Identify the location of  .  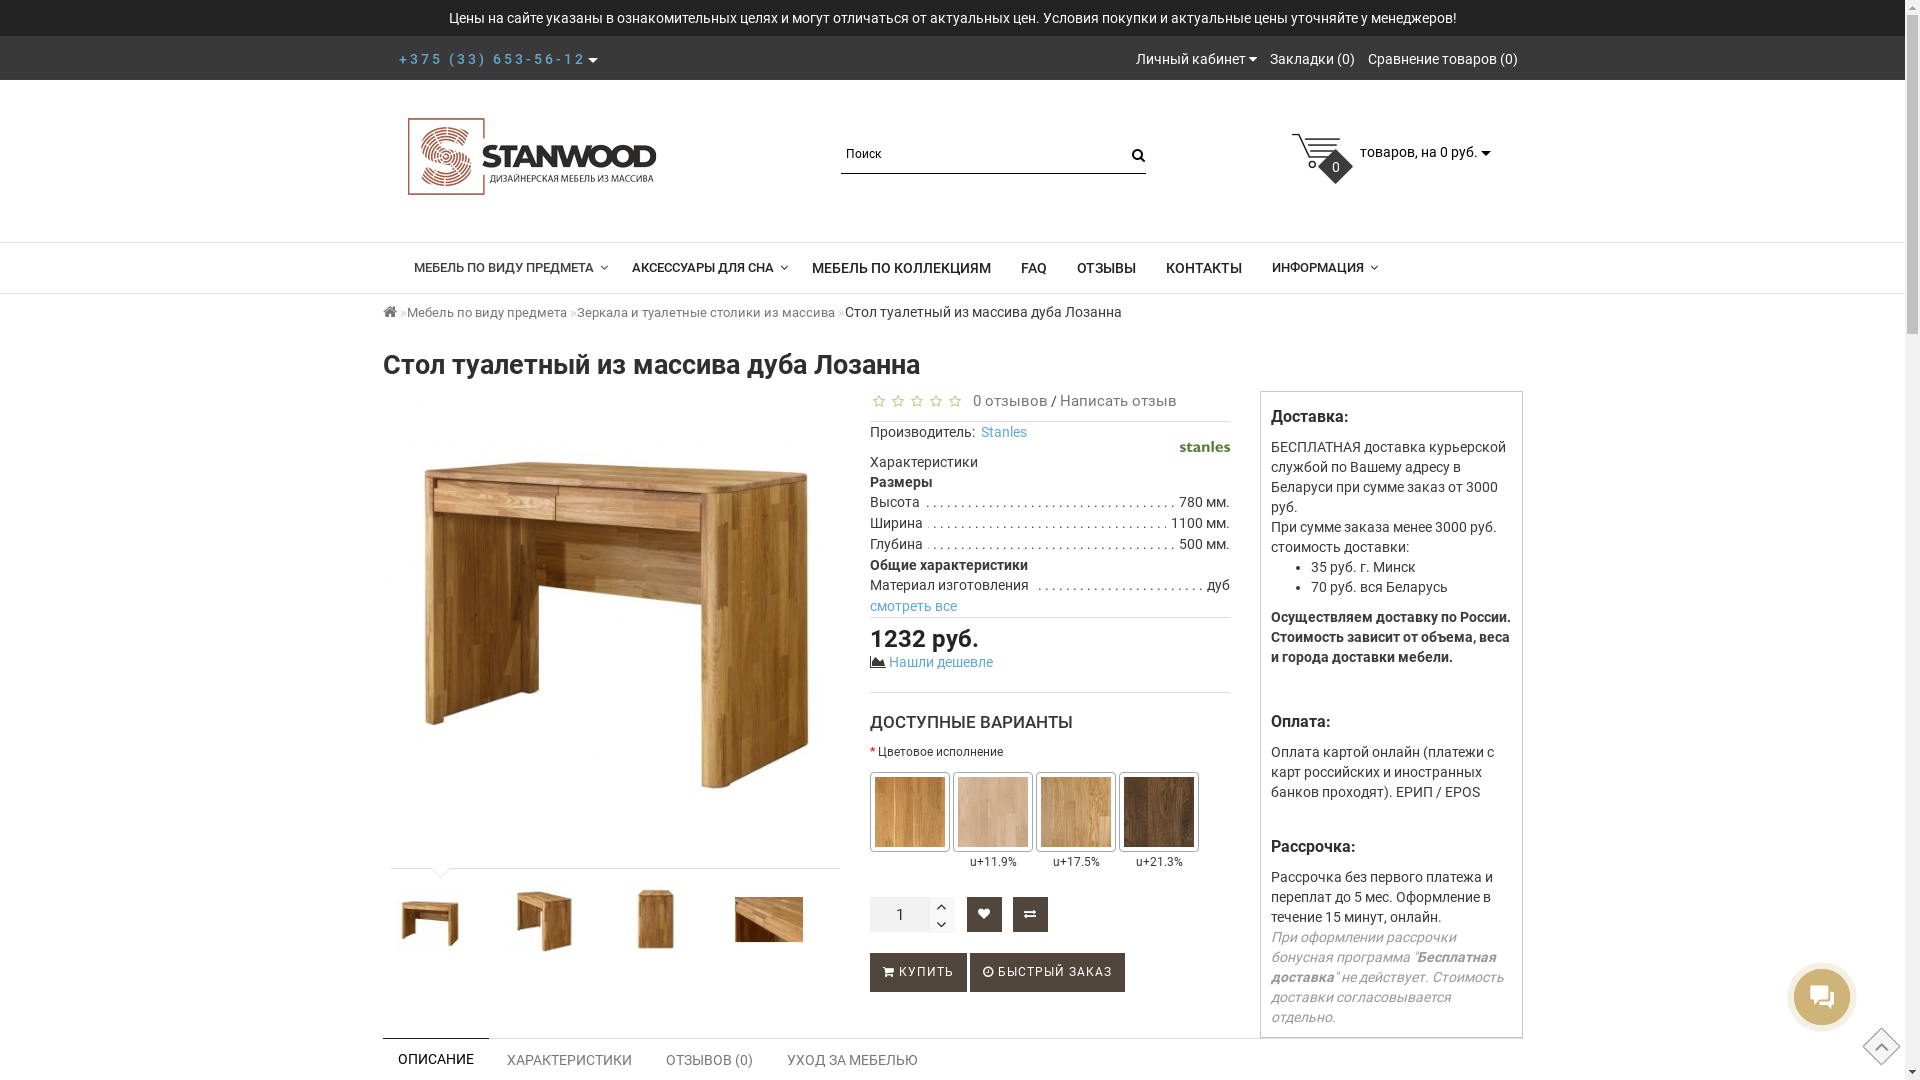
(942, 906).